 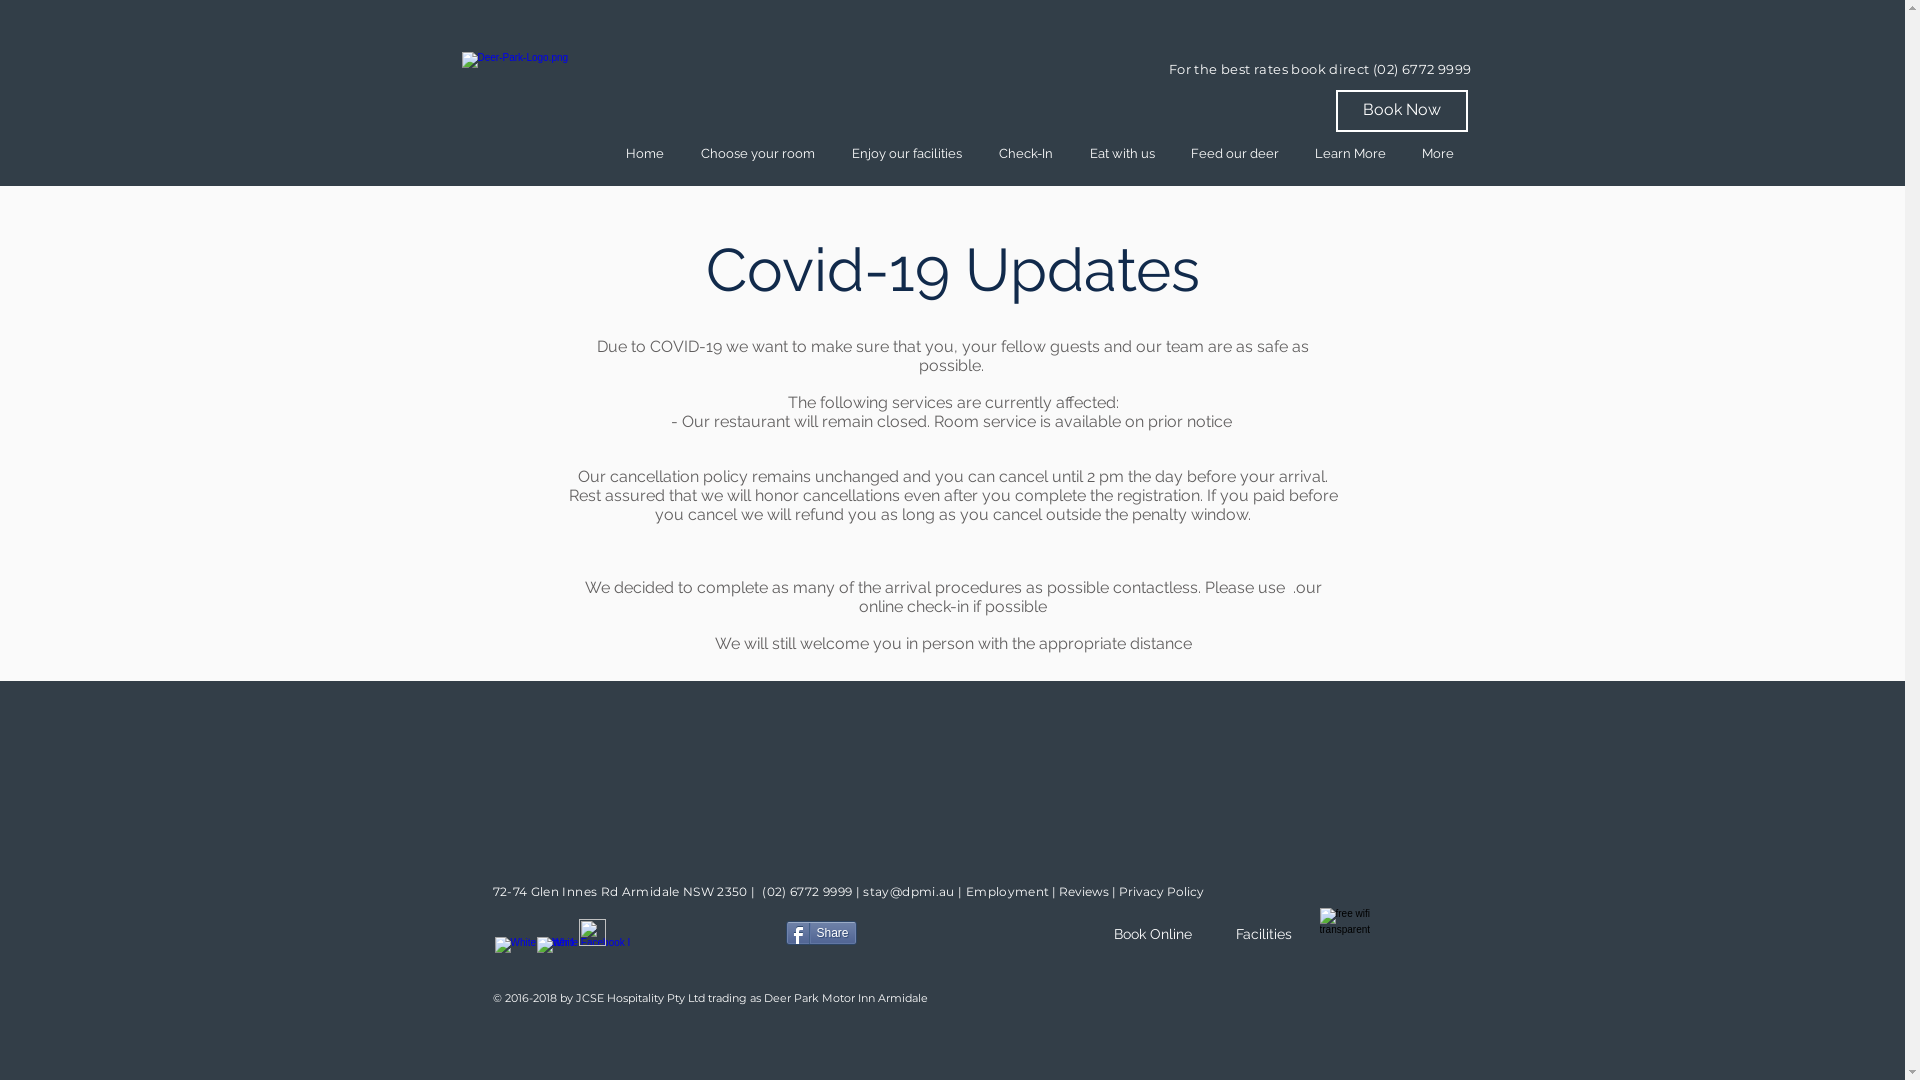 What do you see at coordinates (930, 933) in the screenshot?
I see `Twitter Tweet` at bounding box center [930, 933].